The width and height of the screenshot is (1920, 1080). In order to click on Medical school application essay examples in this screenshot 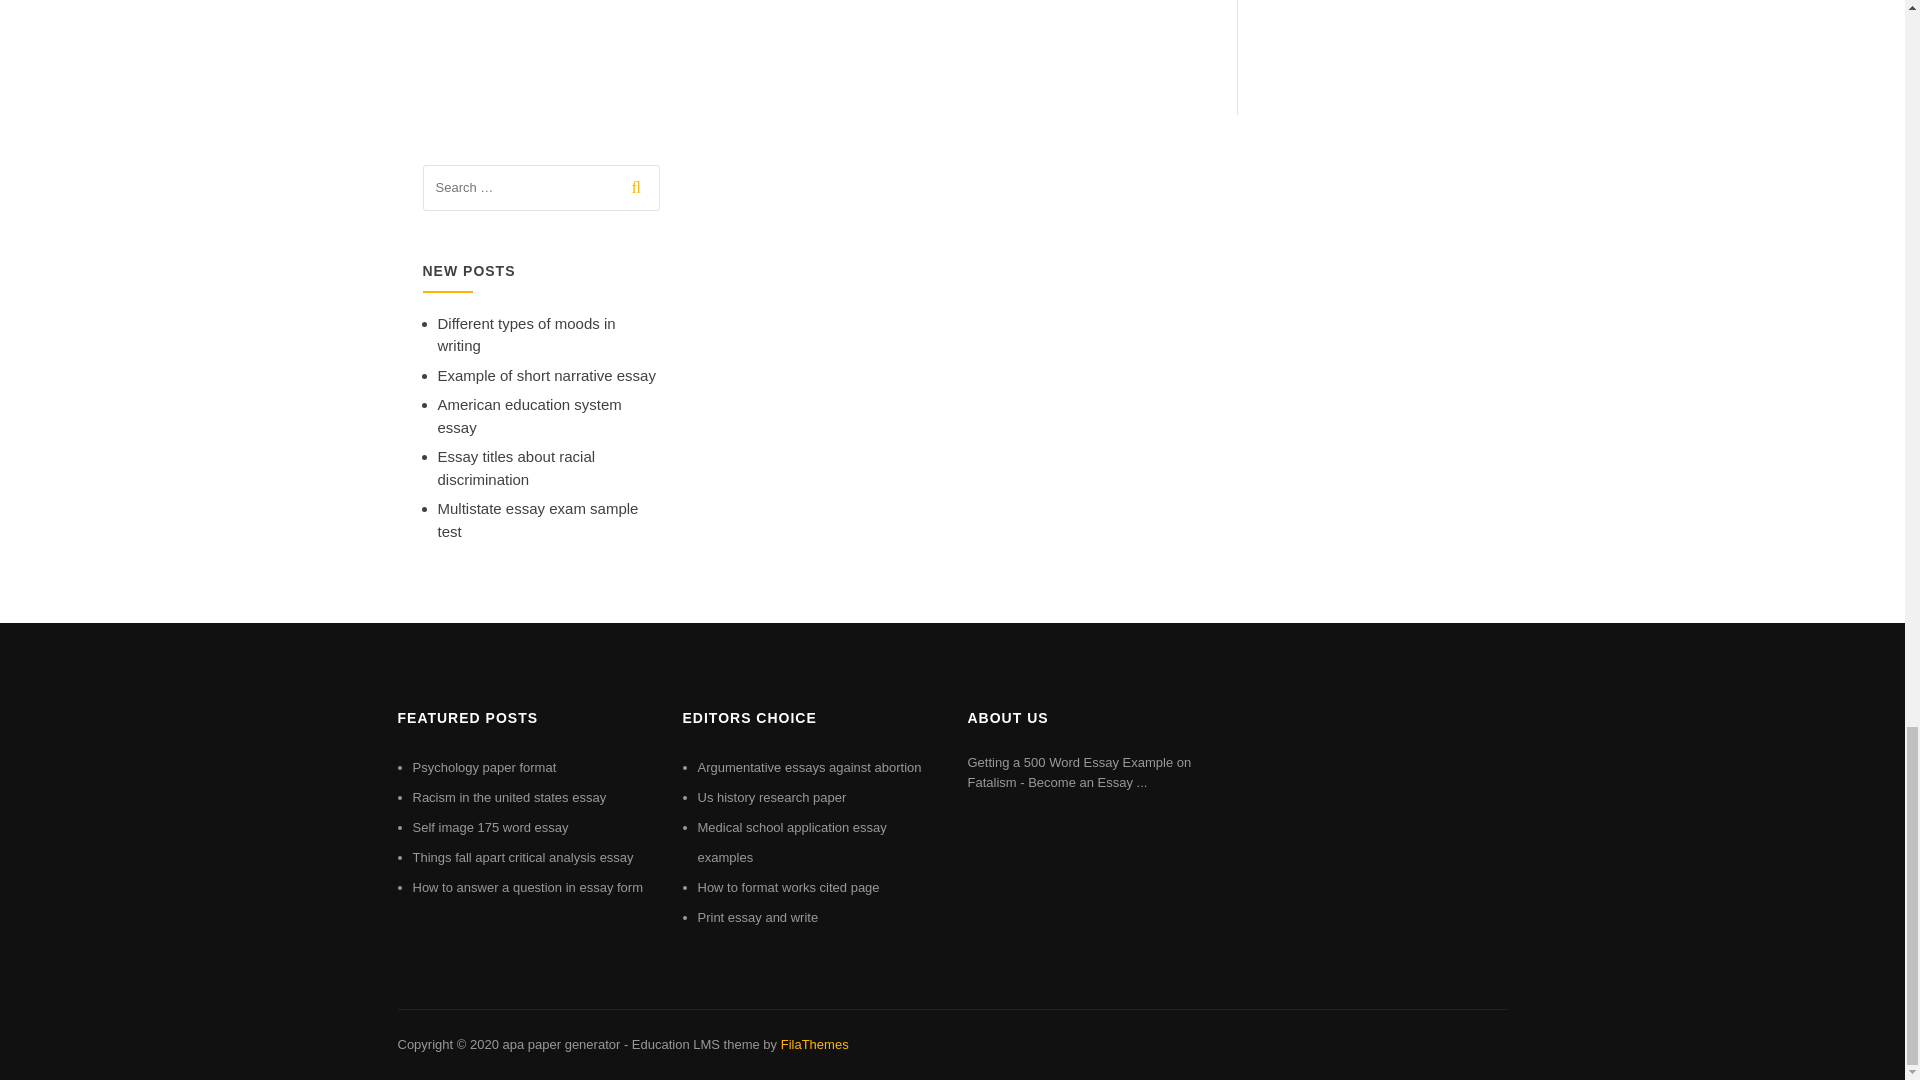, I will do `click(792, 842)`.